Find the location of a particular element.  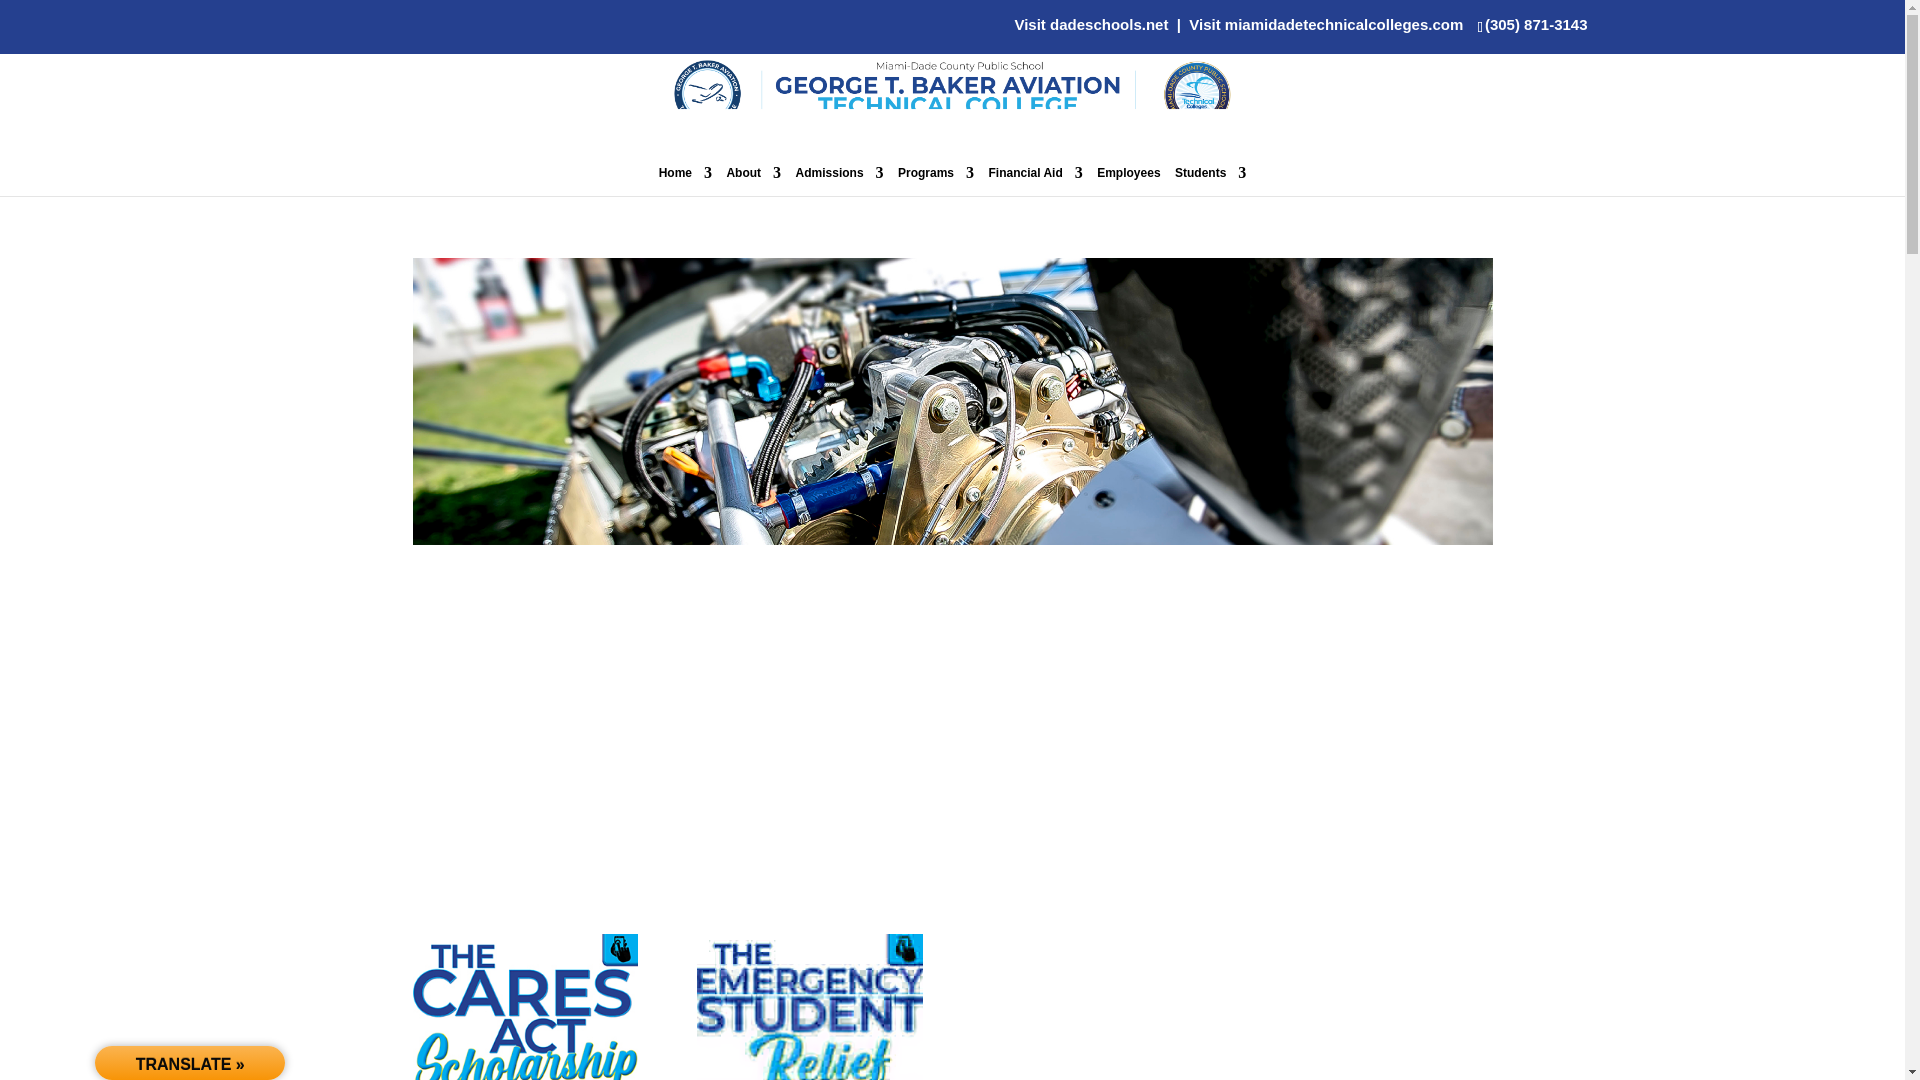

About is located at coordinates (753, 180).